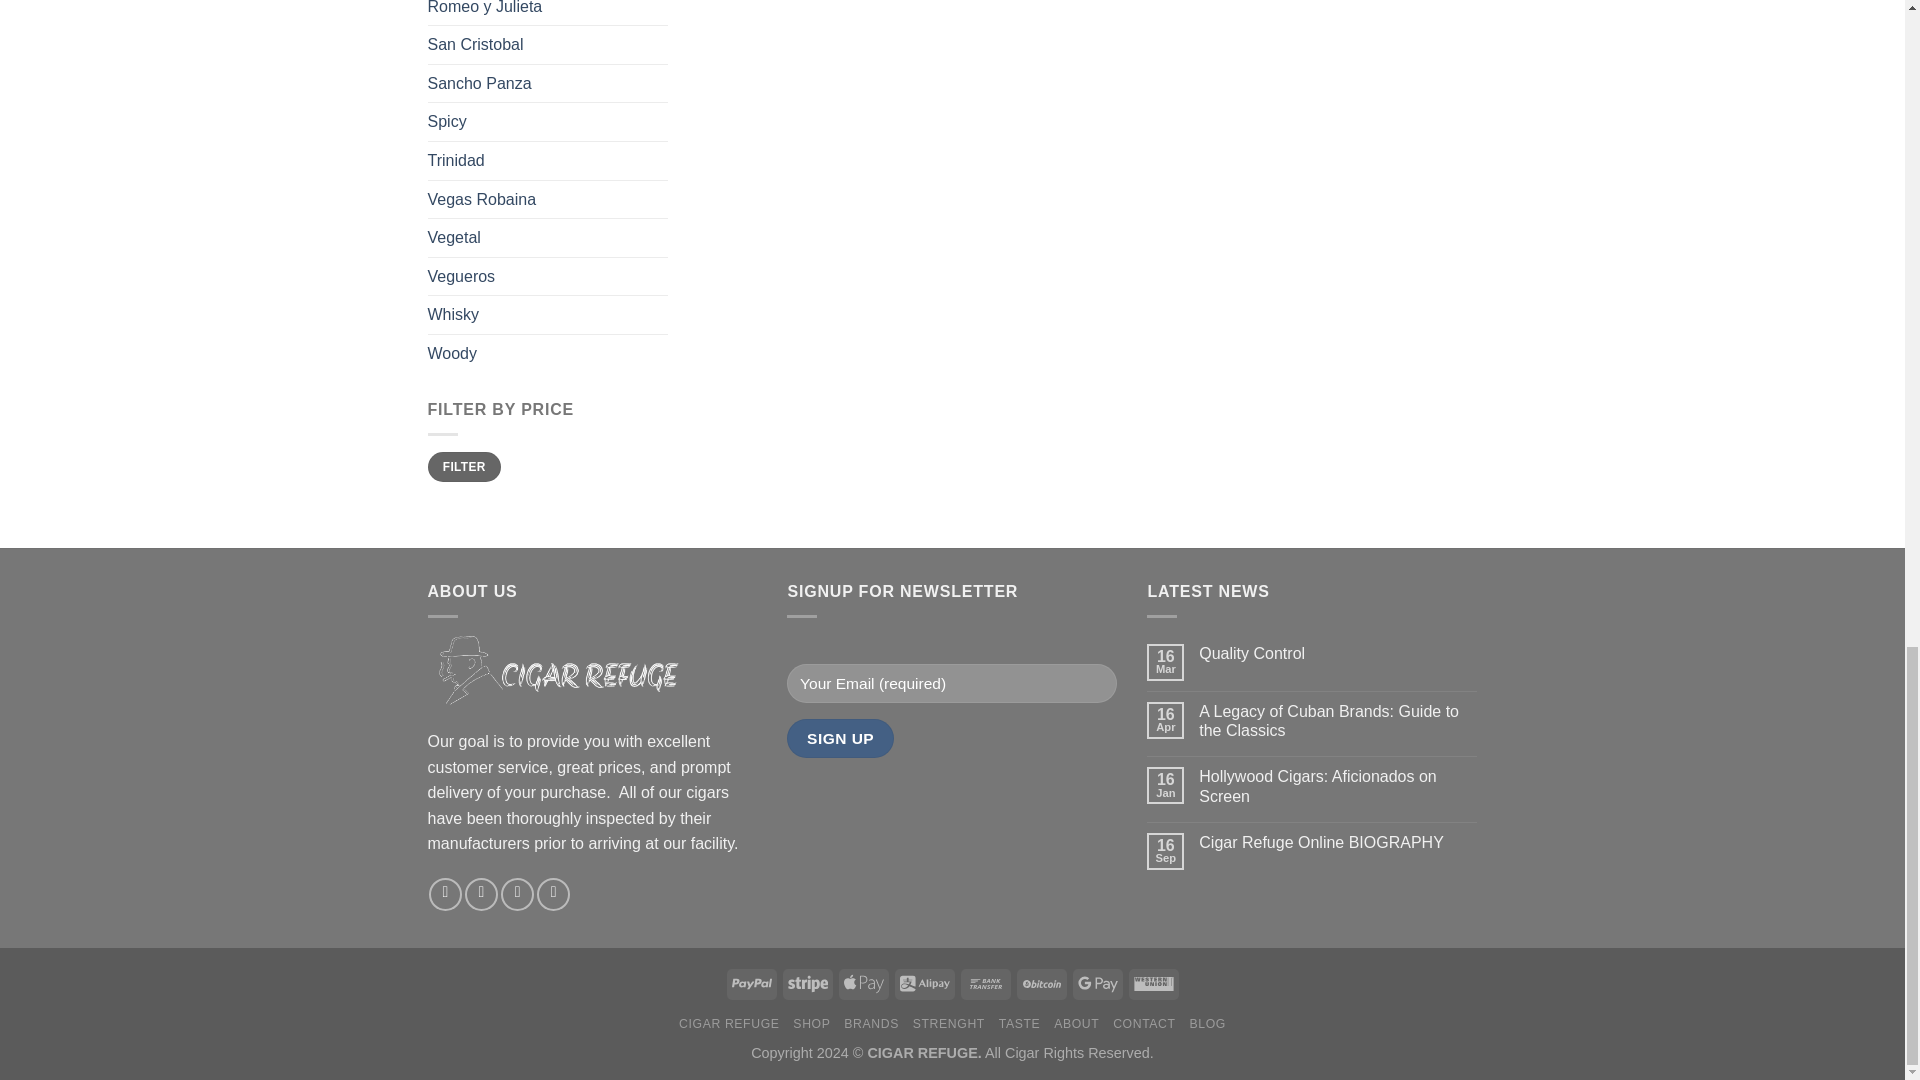  What do you see at coordinates (1337, 653) in the screenshot?
I see `Quality Control` at bounding box center [1337, 653].